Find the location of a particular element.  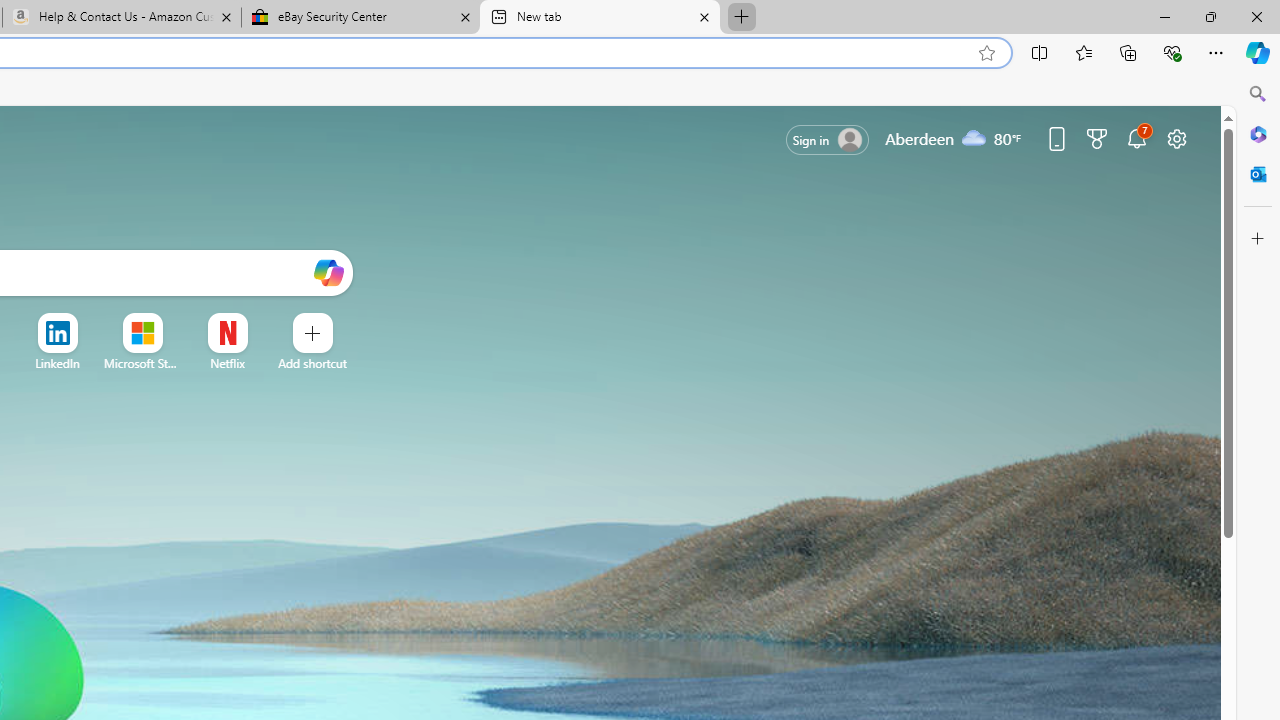

Cloudy is located at coordinates (974, 137).